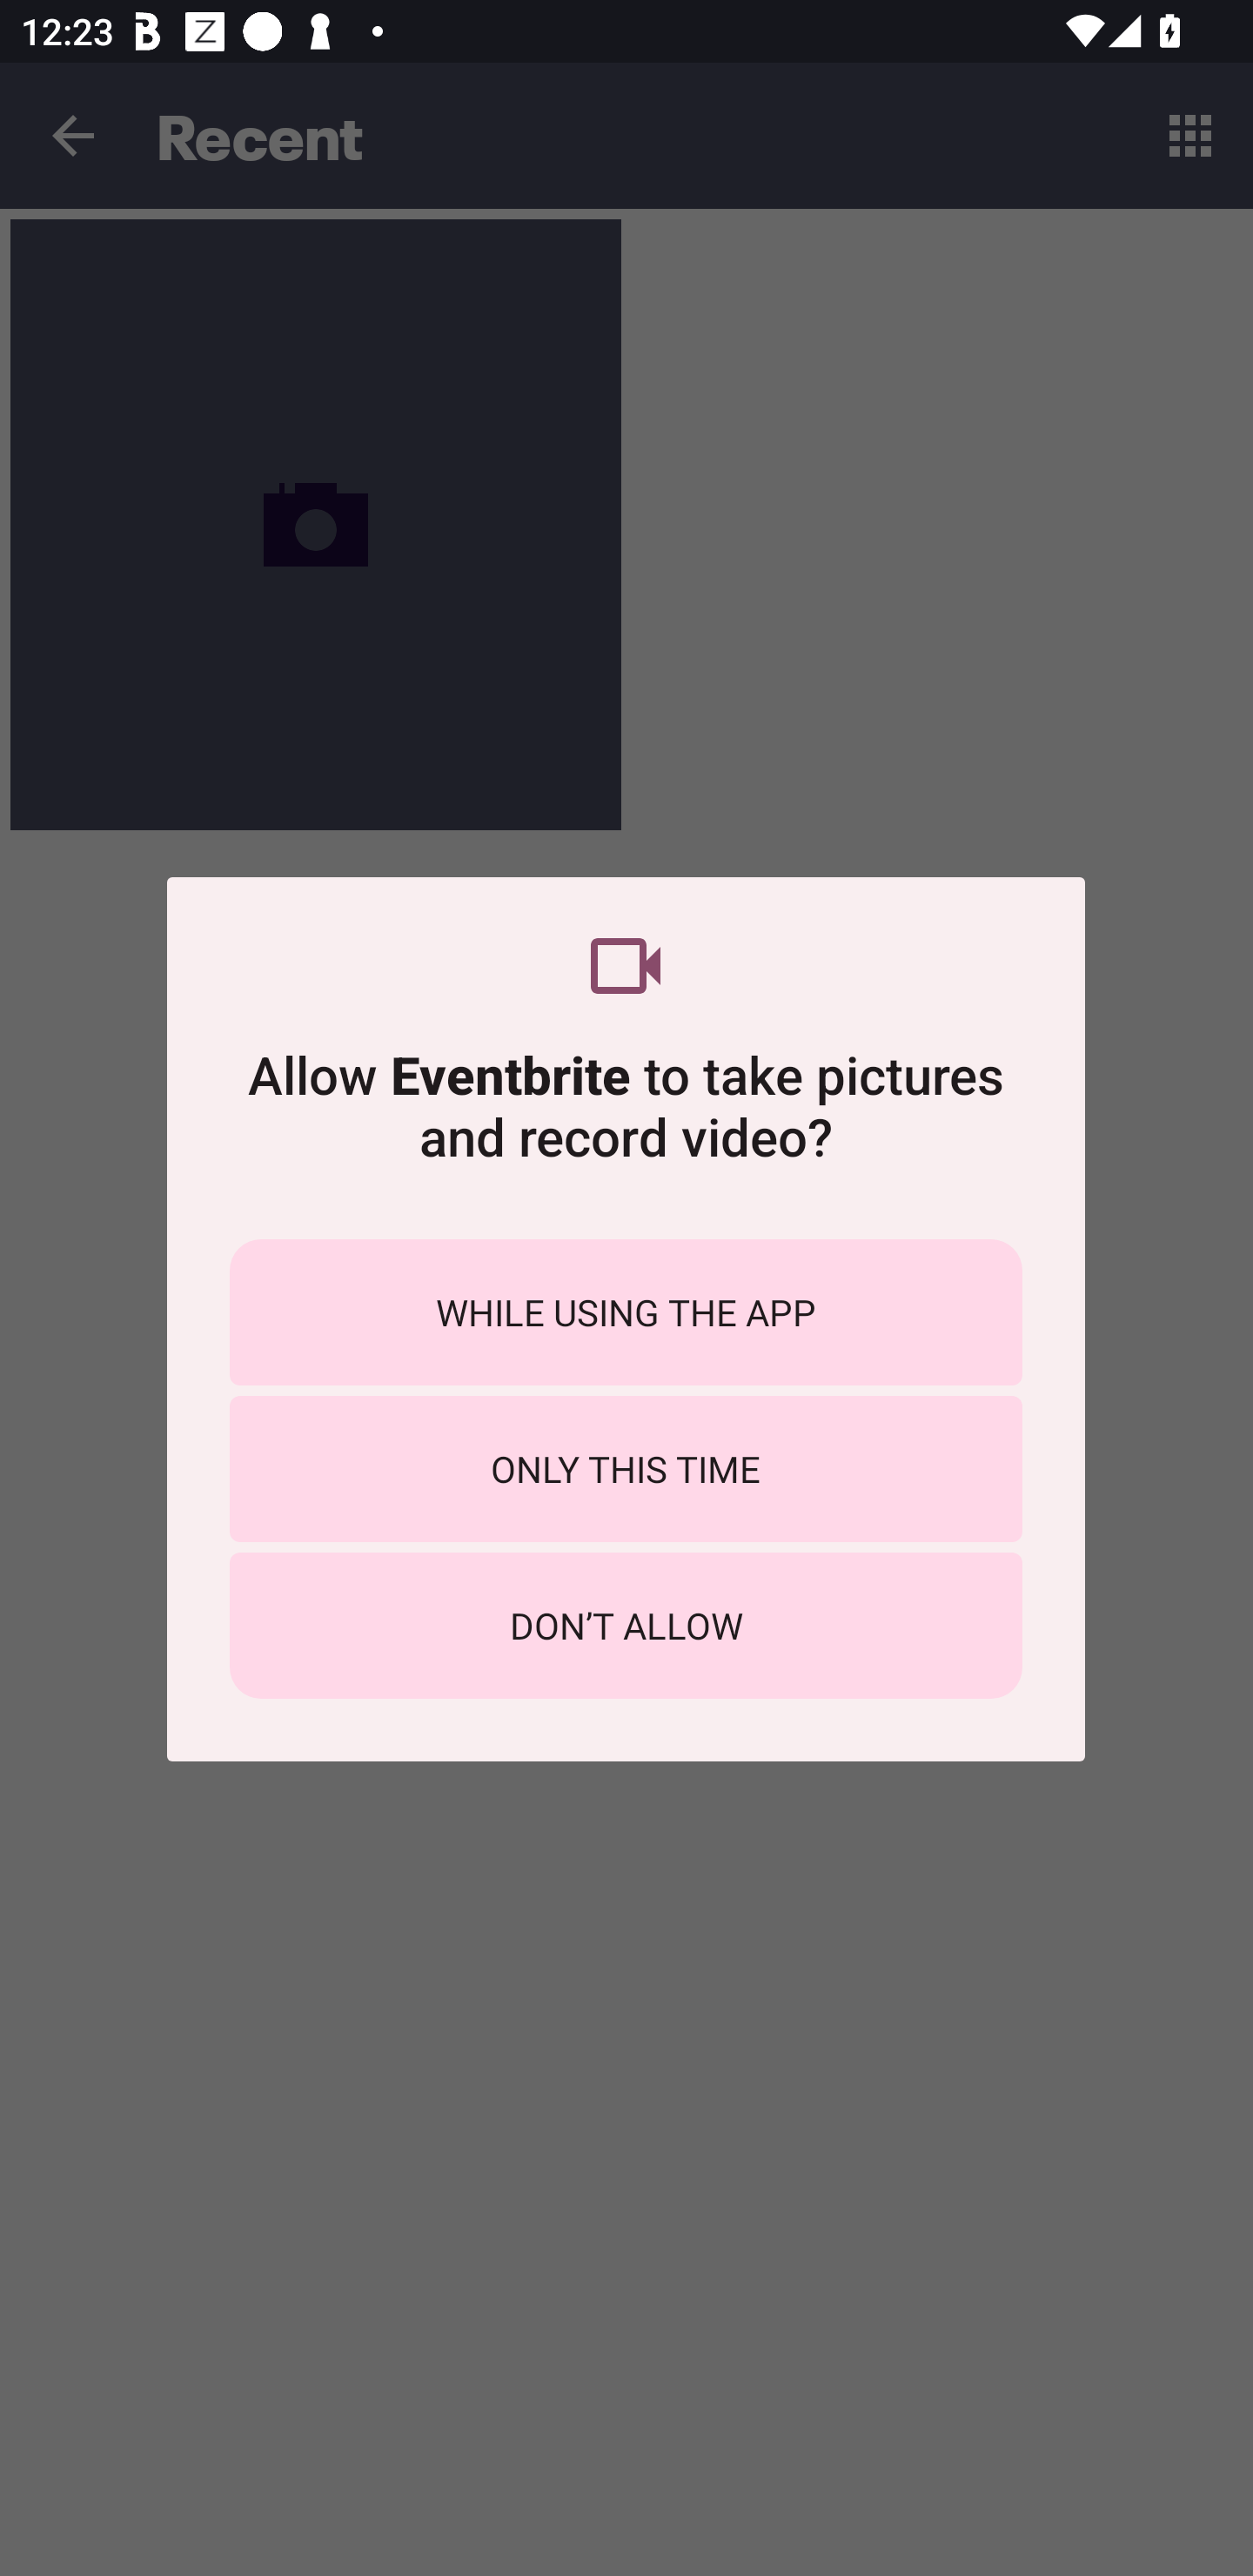  Describe the element at coordinates (626, 1469) in the screenshot. I see `ONLY THIS TIME` at that location.